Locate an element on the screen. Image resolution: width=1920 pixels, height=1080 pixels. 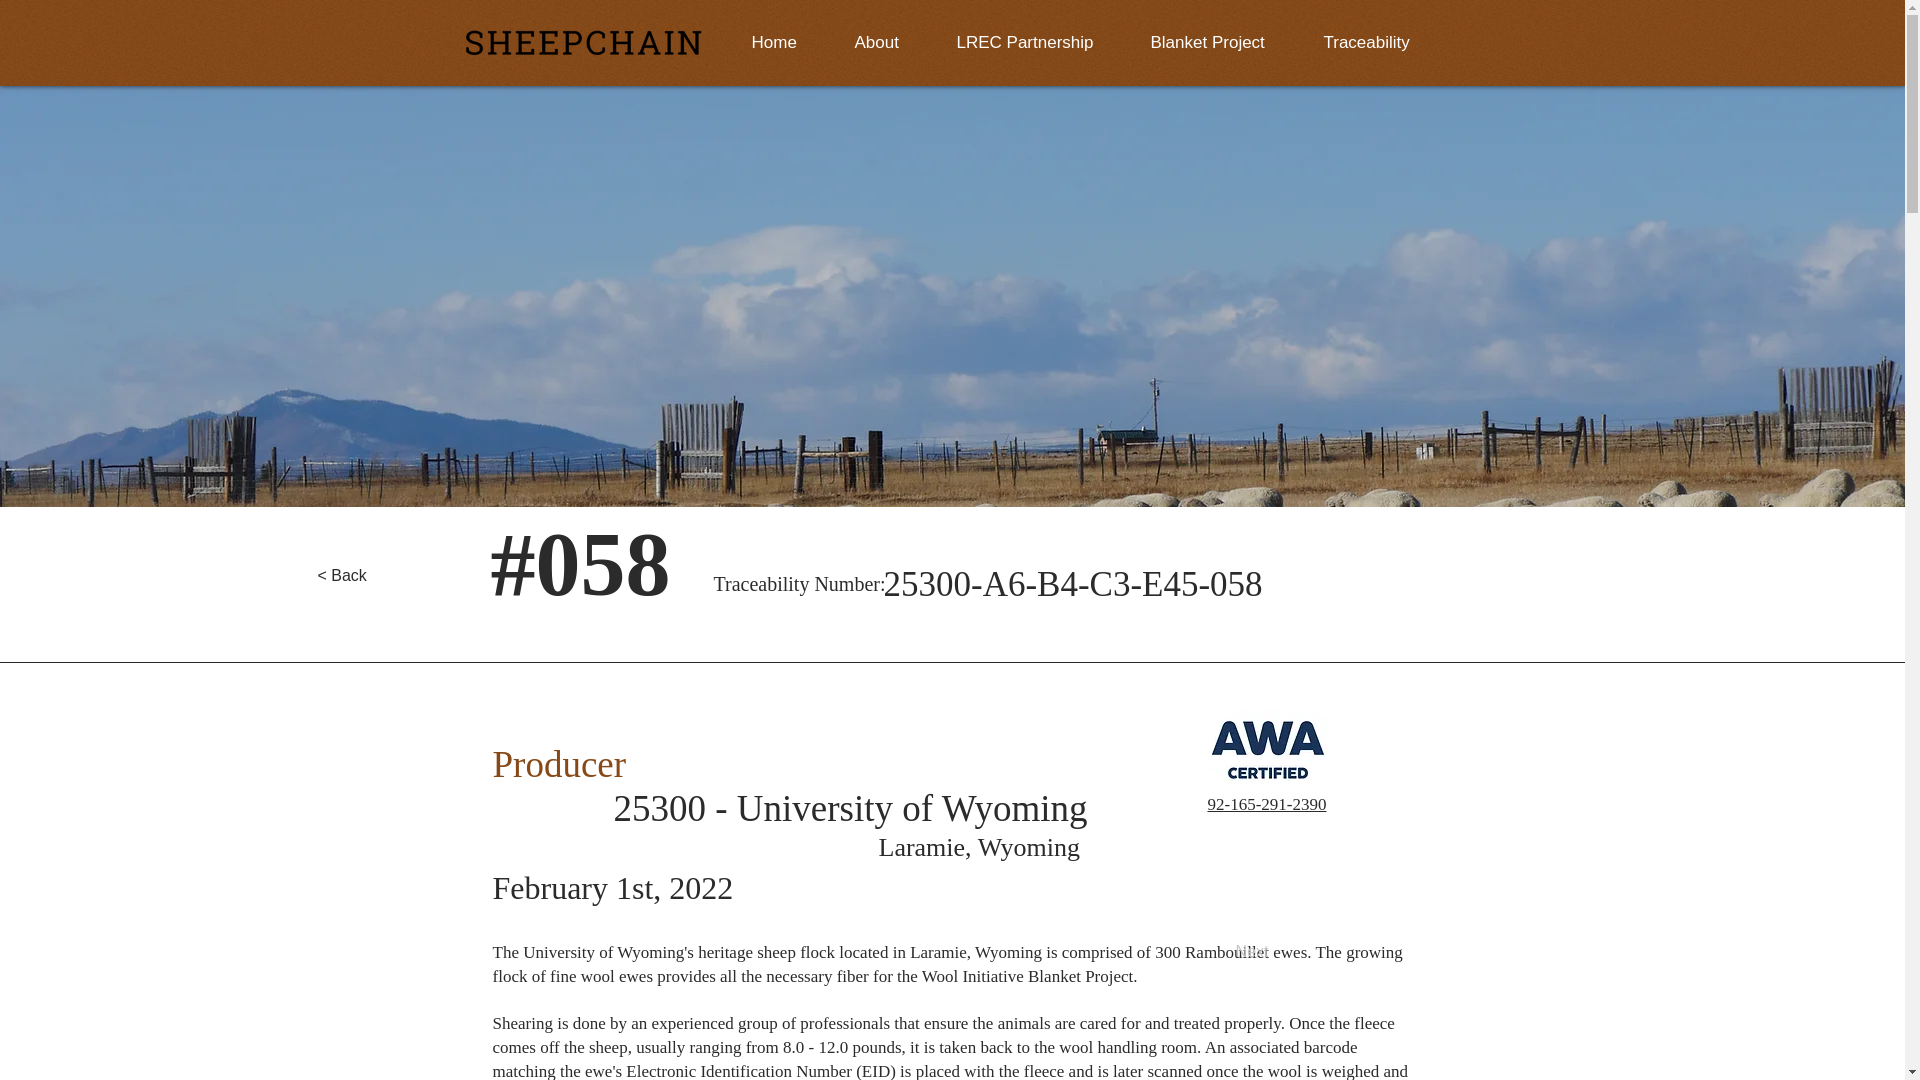
LREC Partnership is located at coordinates (1028, 42).